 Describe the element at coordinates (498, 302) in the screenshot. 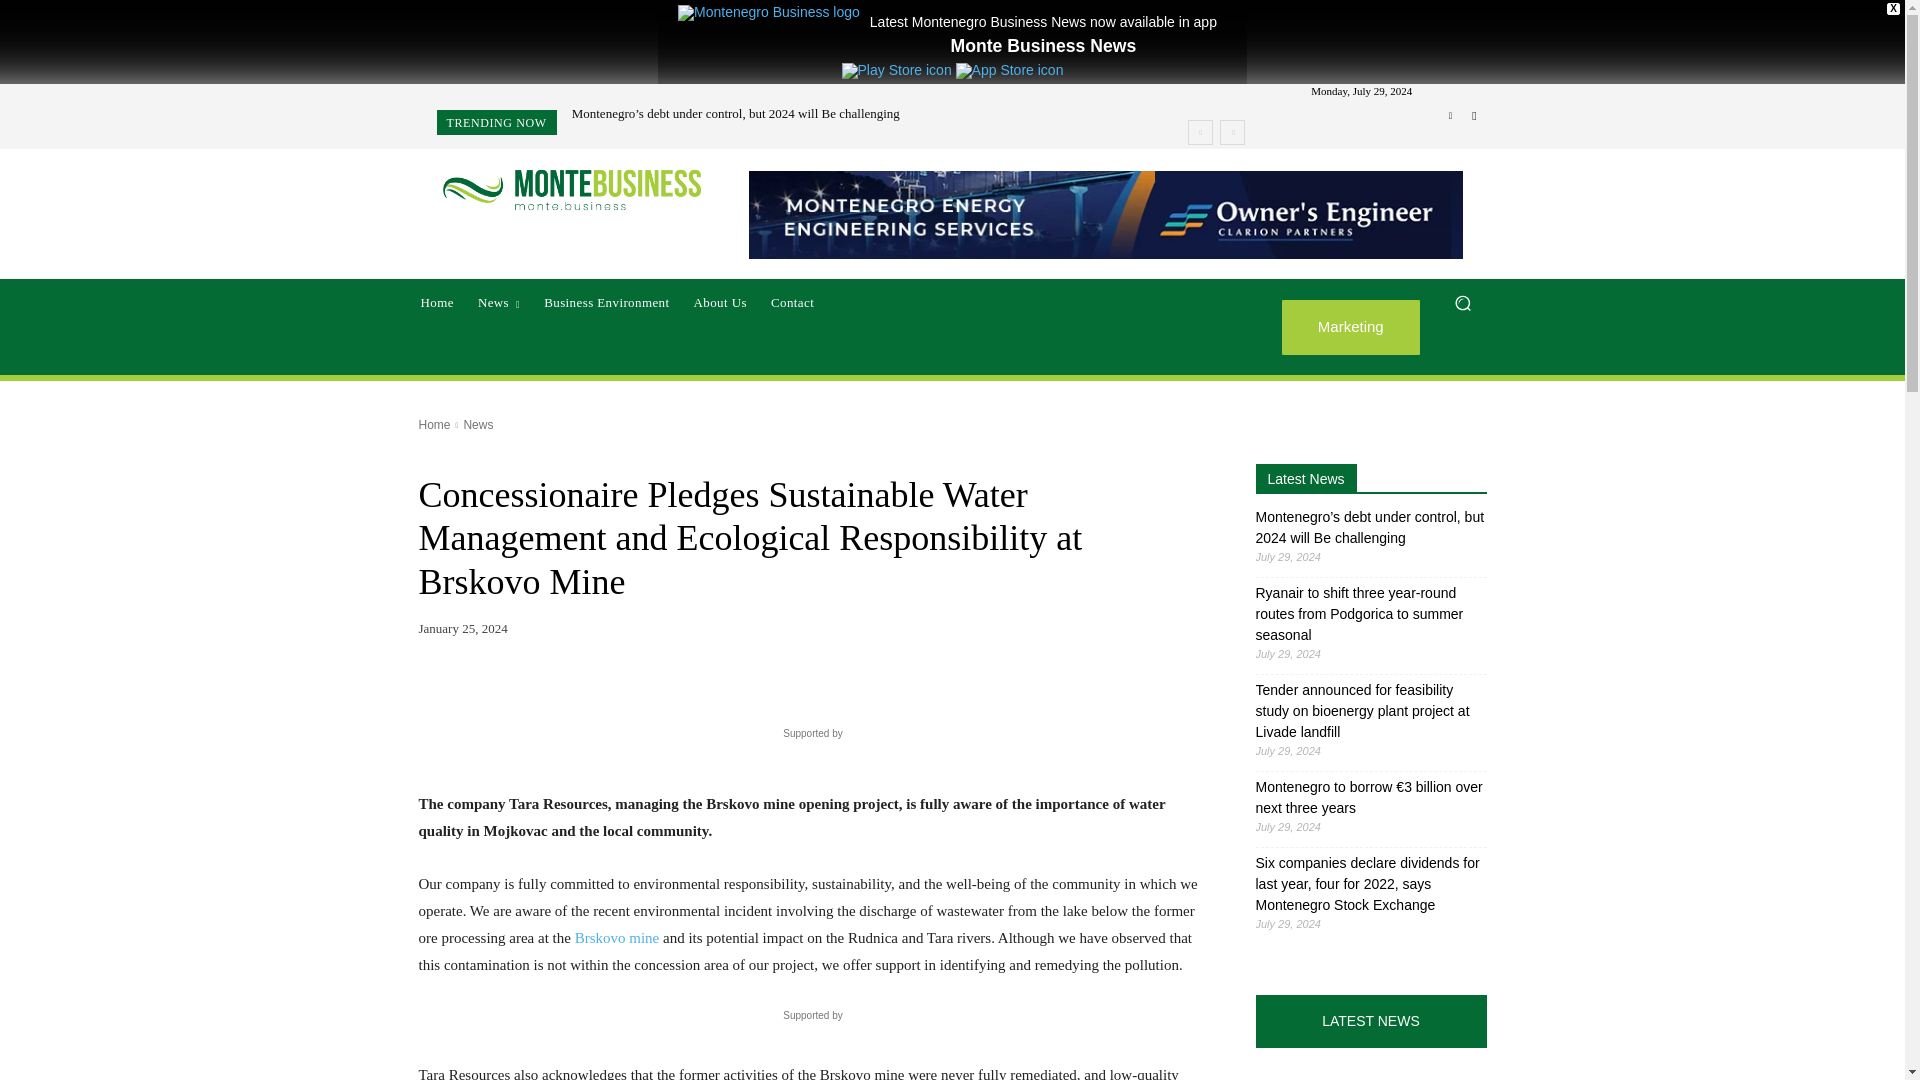

I see `News` at that location.